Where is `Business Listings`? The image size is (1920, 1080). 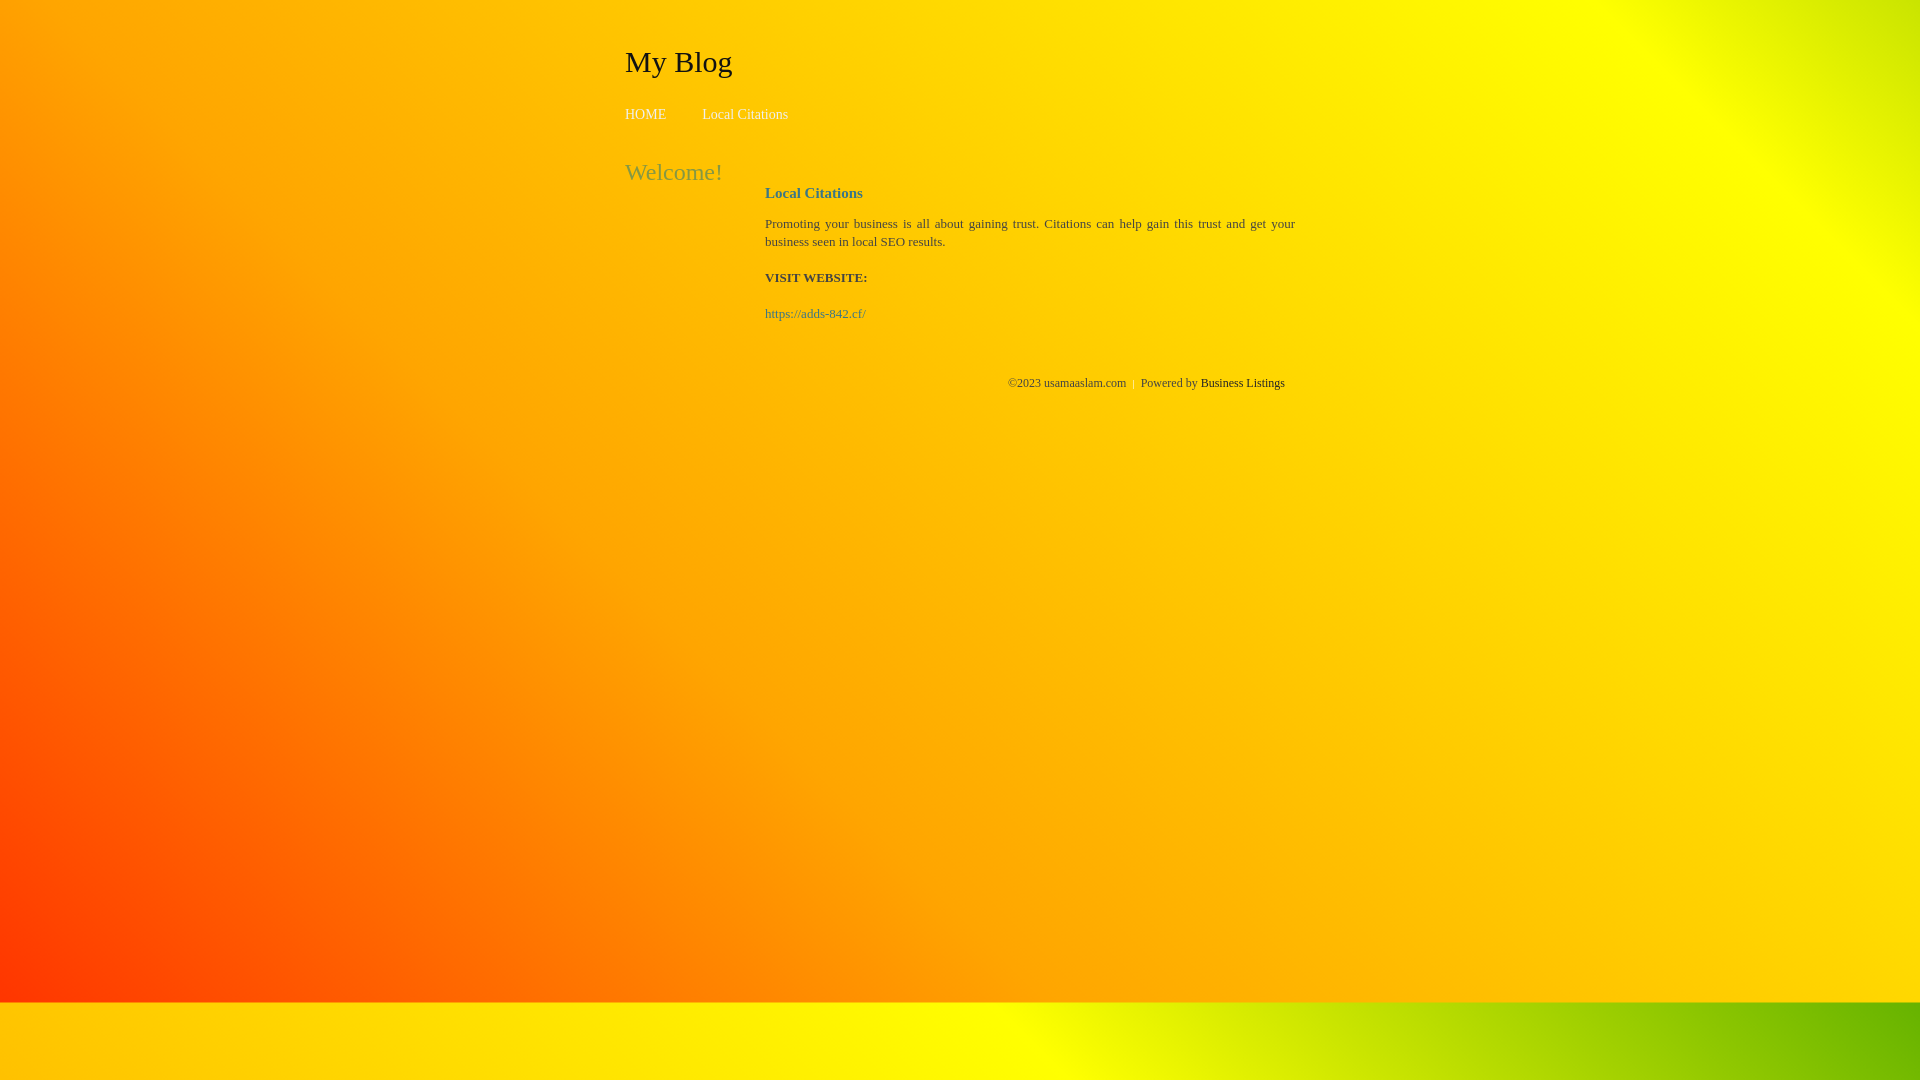 Business Listings is located at coordinates (1243, 383).